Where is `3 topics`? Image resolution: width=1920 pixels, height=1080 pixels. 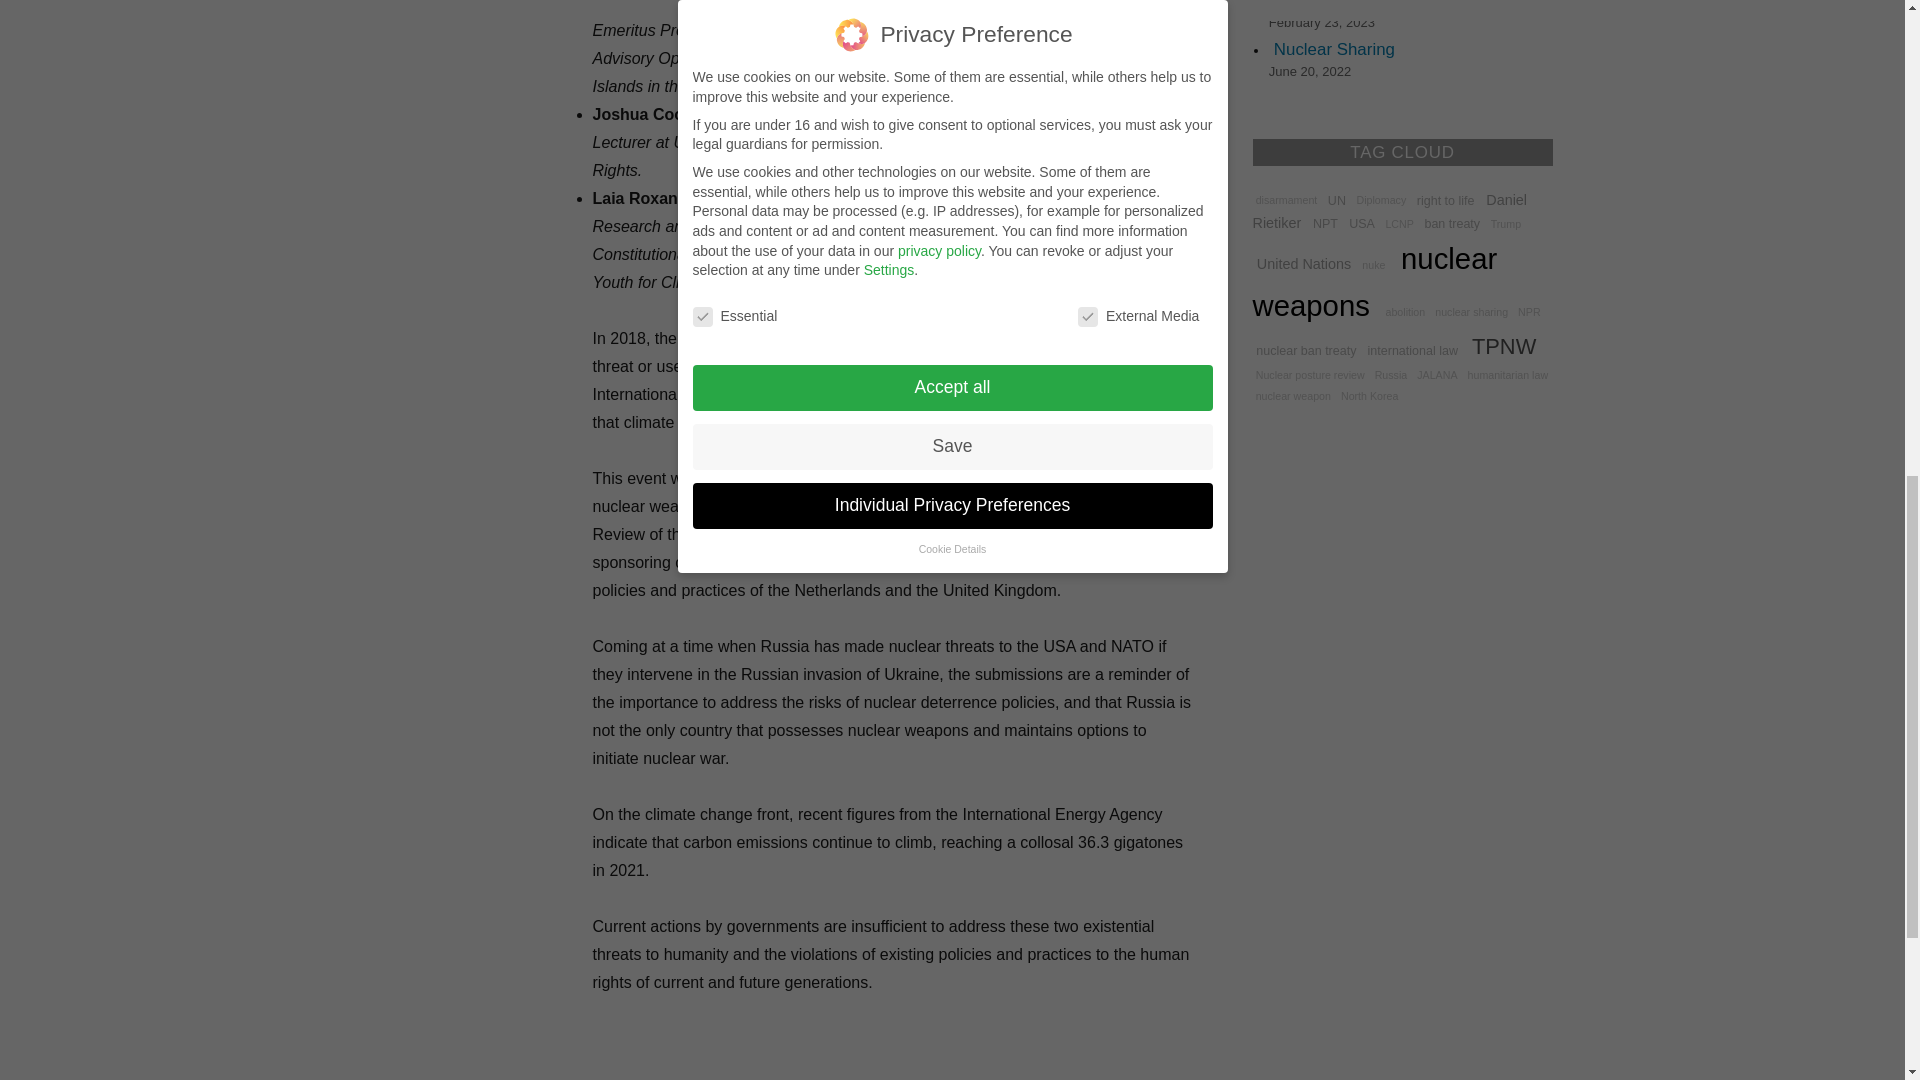 3 topics is located at coordinates (1286, 200).